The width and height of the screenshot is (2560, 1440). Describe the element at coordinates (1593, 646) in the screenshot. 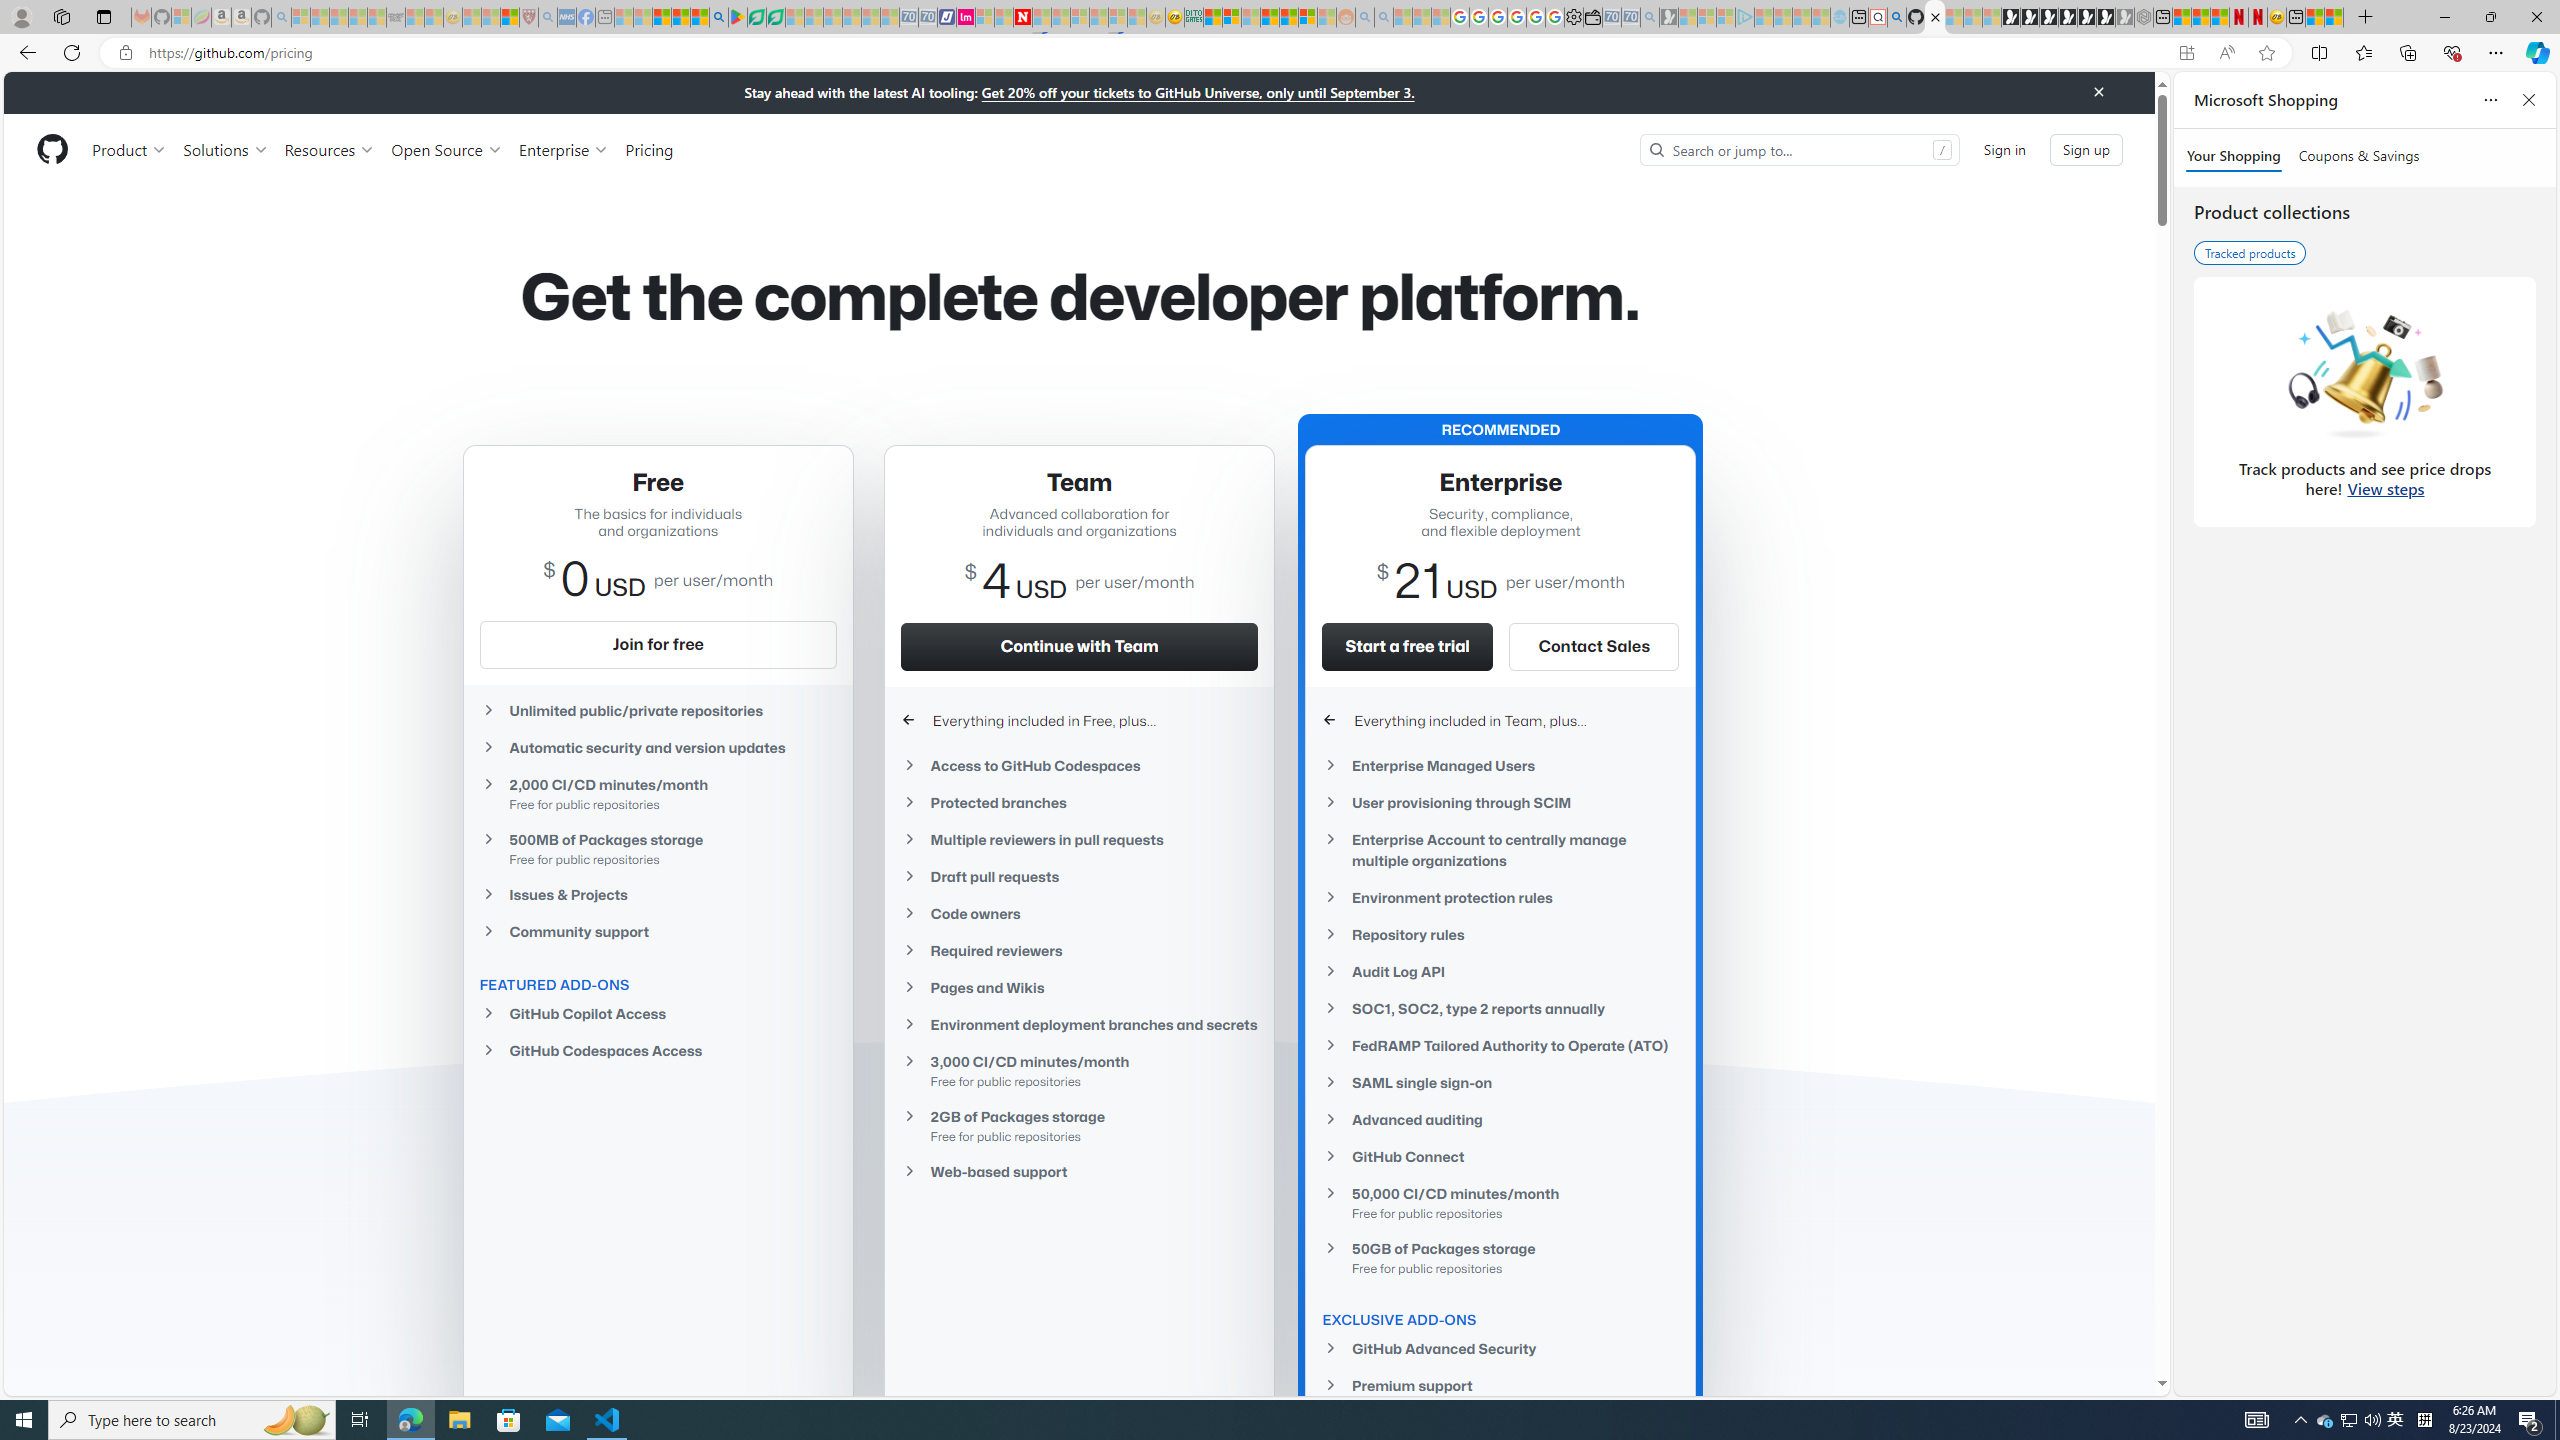

I see `Contact Sales` at that location.